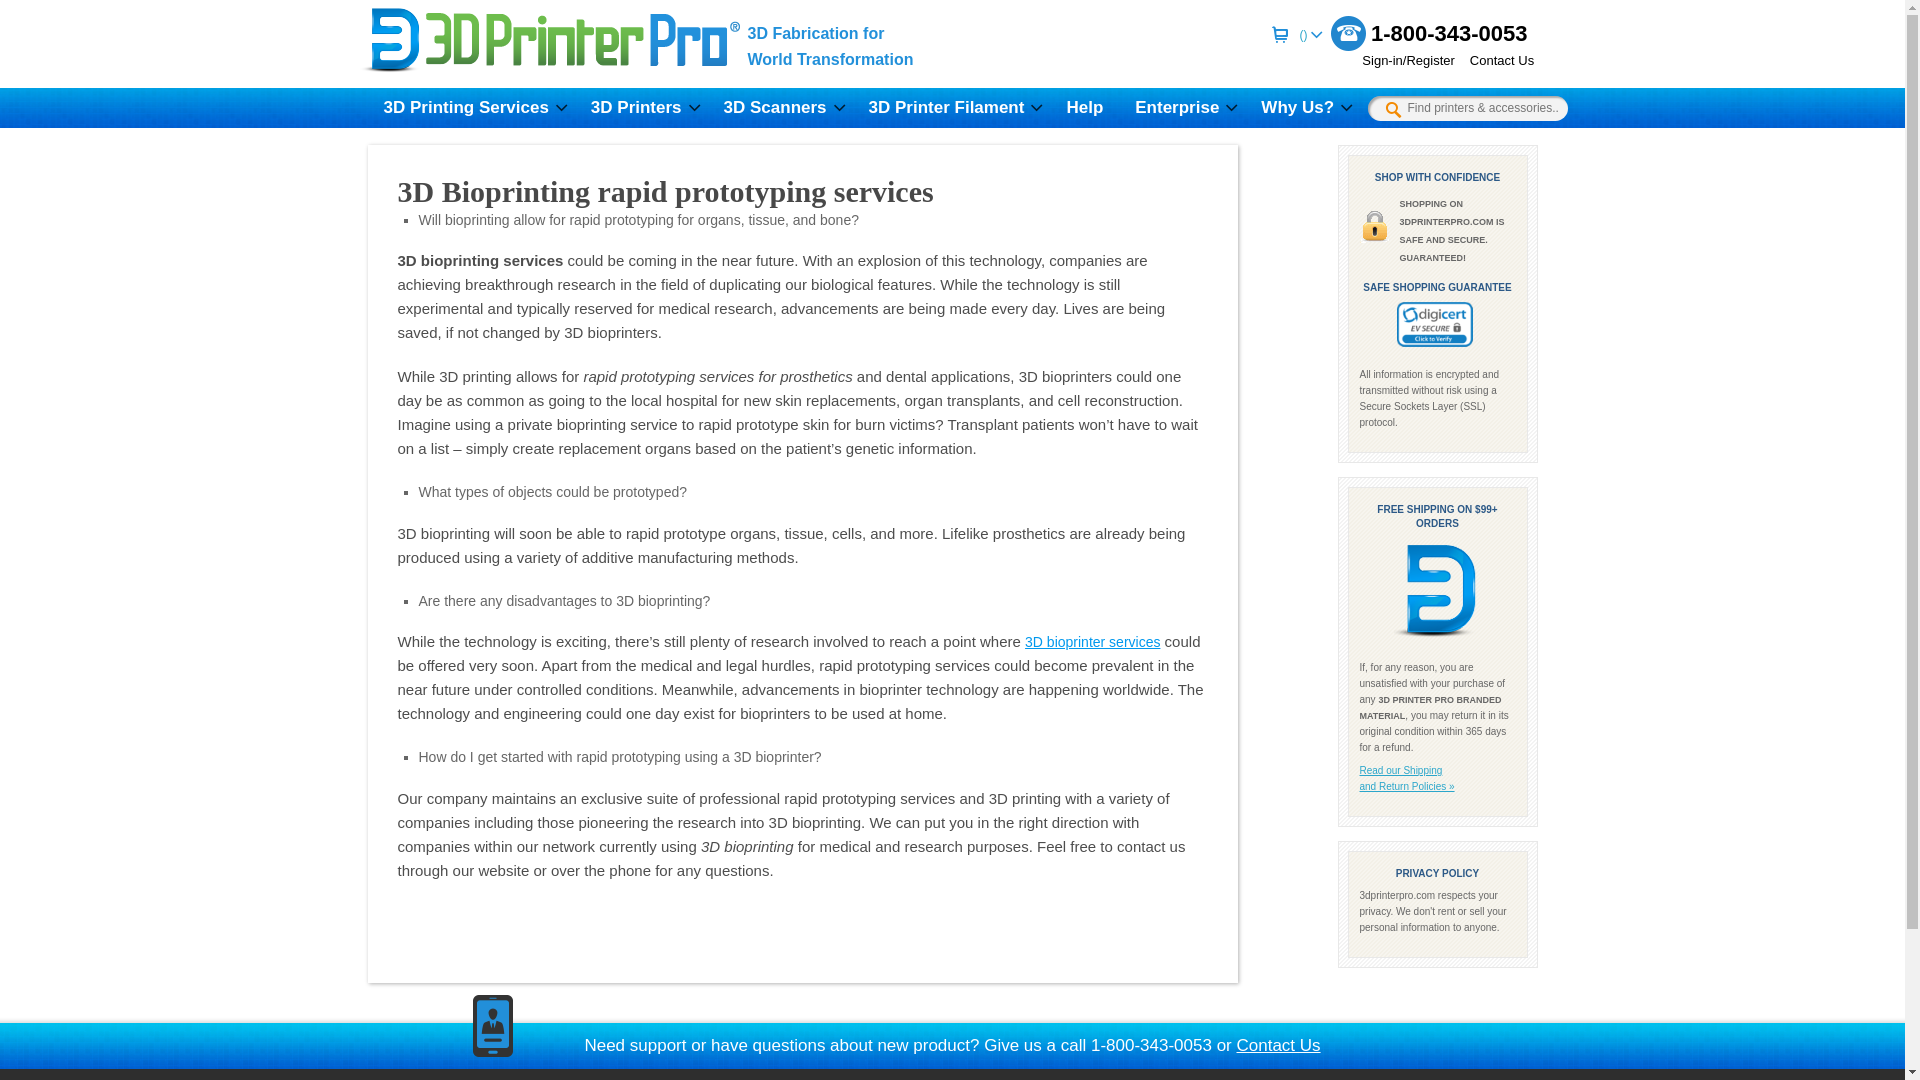  What do you see at coordinates (471, 108) in the screenshot?
I see `3D Printing Services` at bounding box center [471, 108].